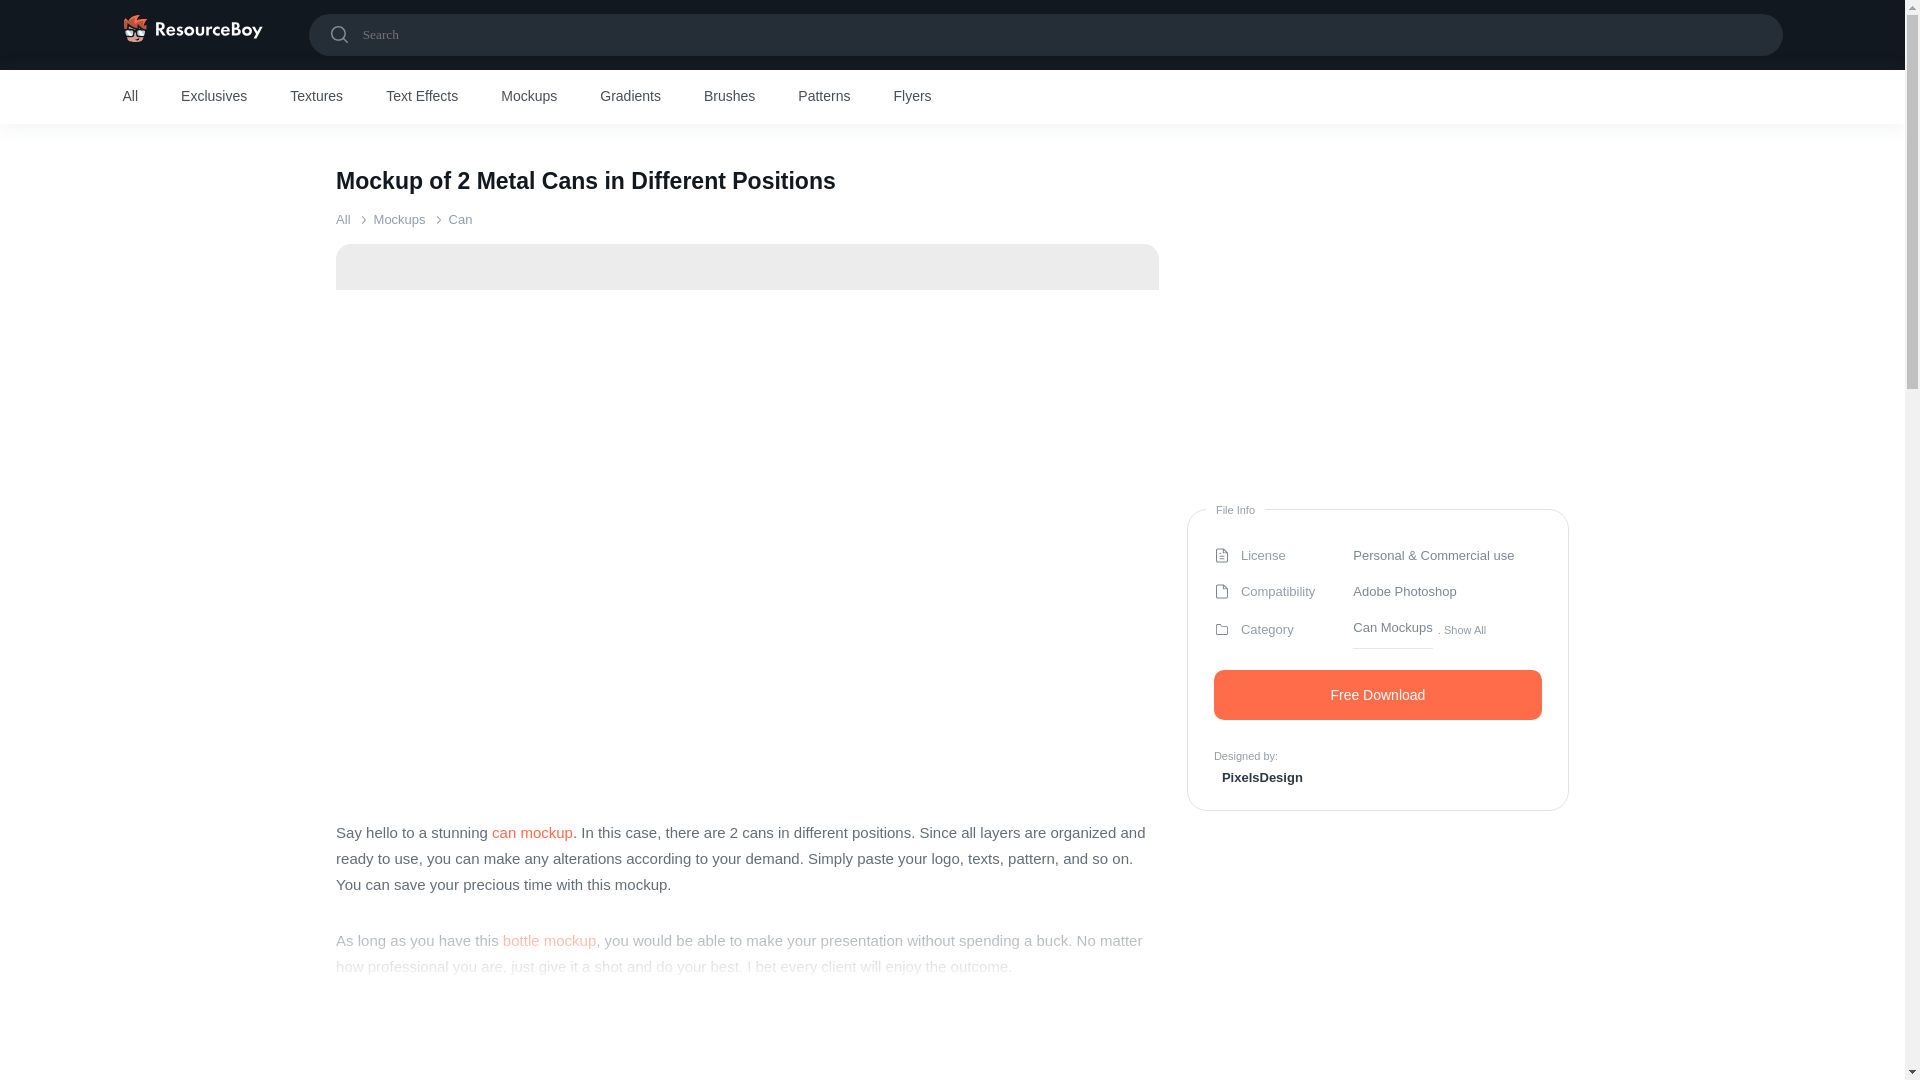  What do you see at coordinates (549, 940) in the screenshot?
I see `bottle mockup` at bounding box center [549, 940].